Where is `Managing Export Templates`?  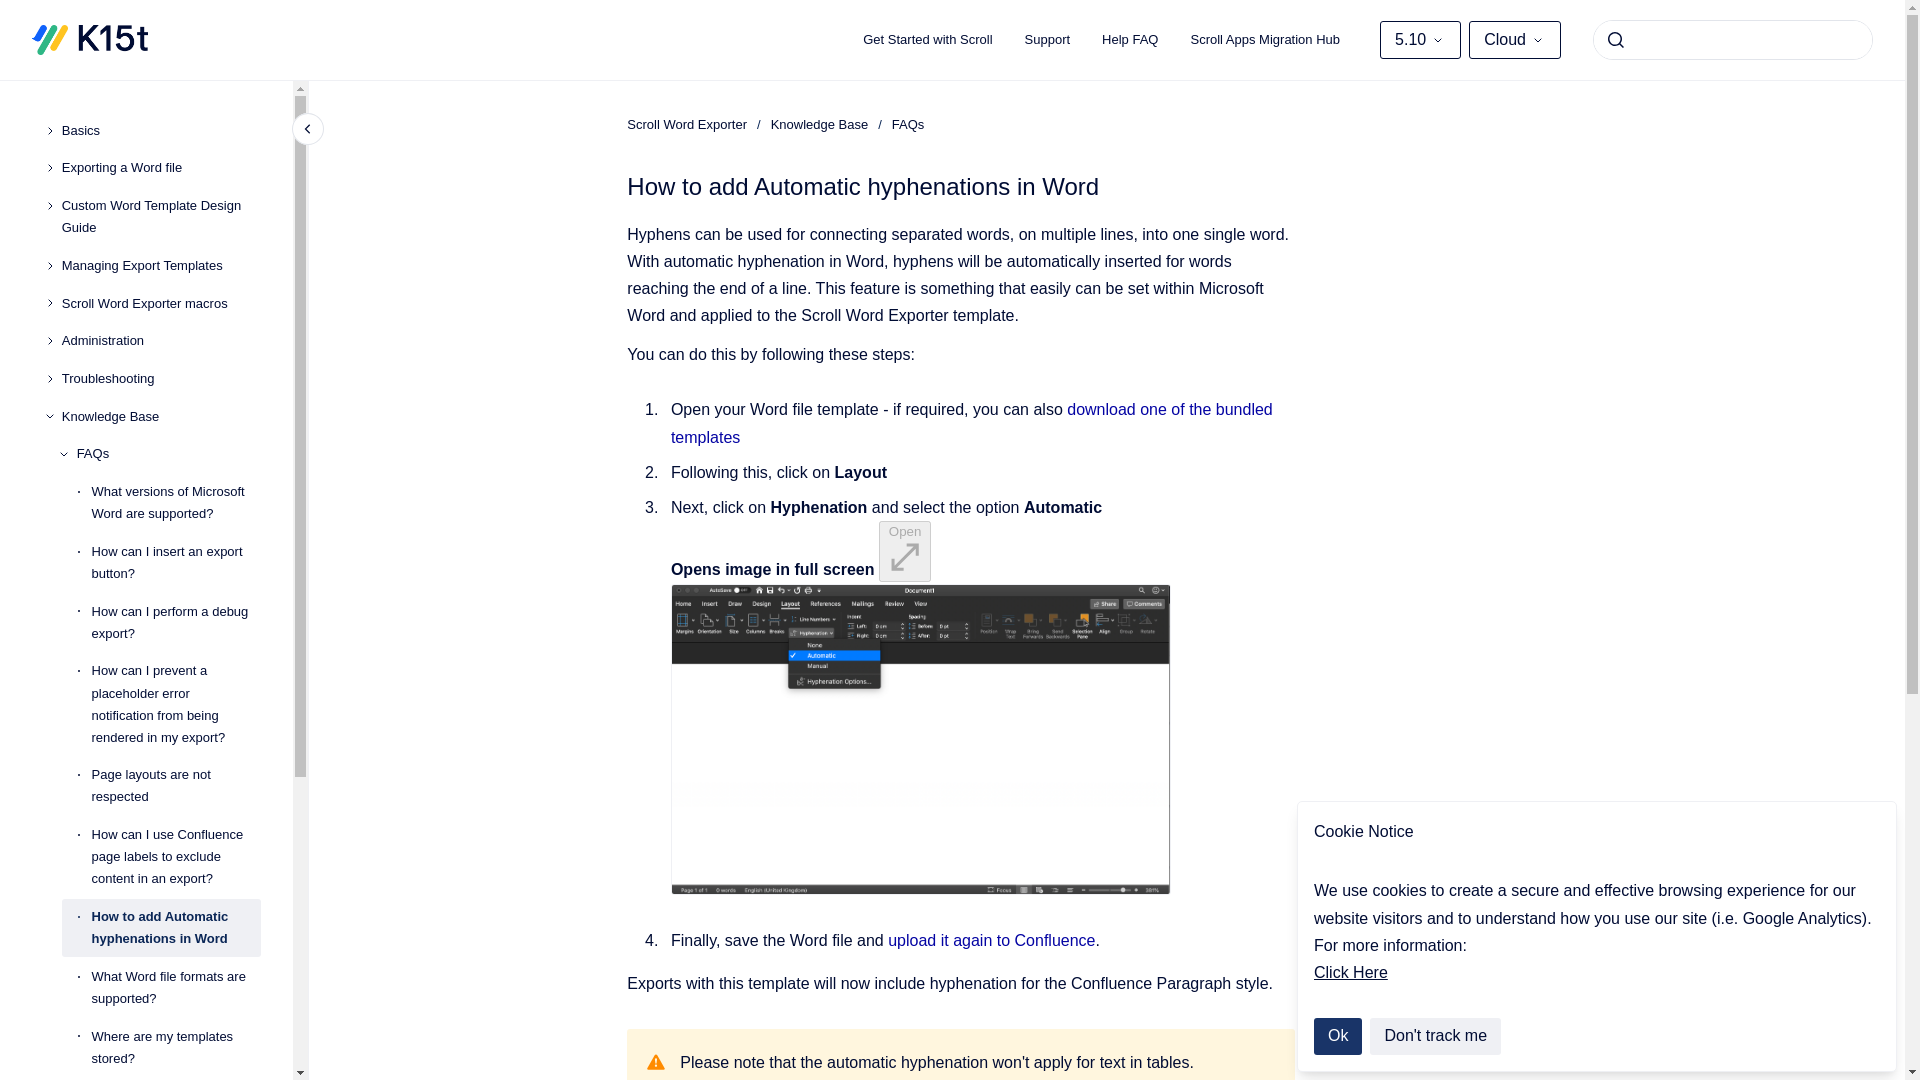 Managing Export Templates is located at coordinates (161, 266).